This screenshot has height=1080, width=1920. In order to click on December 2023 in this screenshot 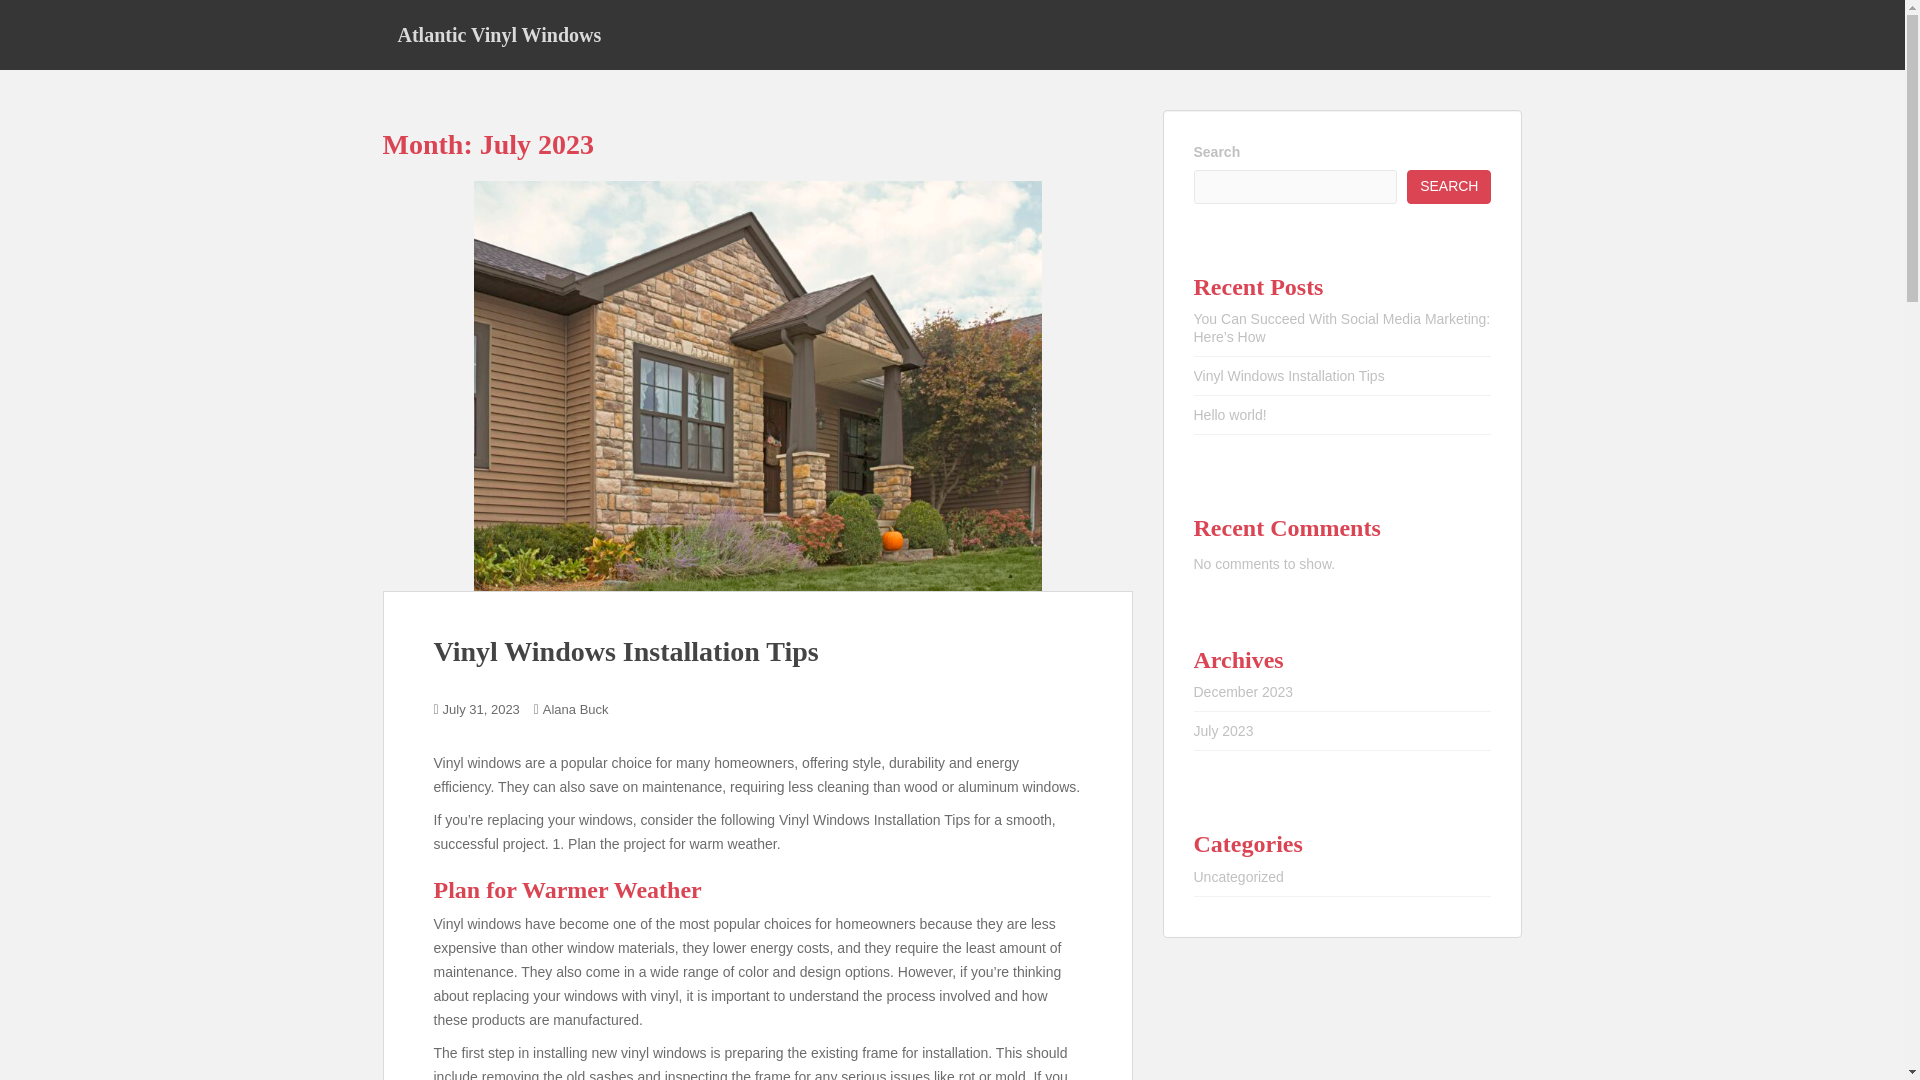, I will do `click(1244, 691)`.